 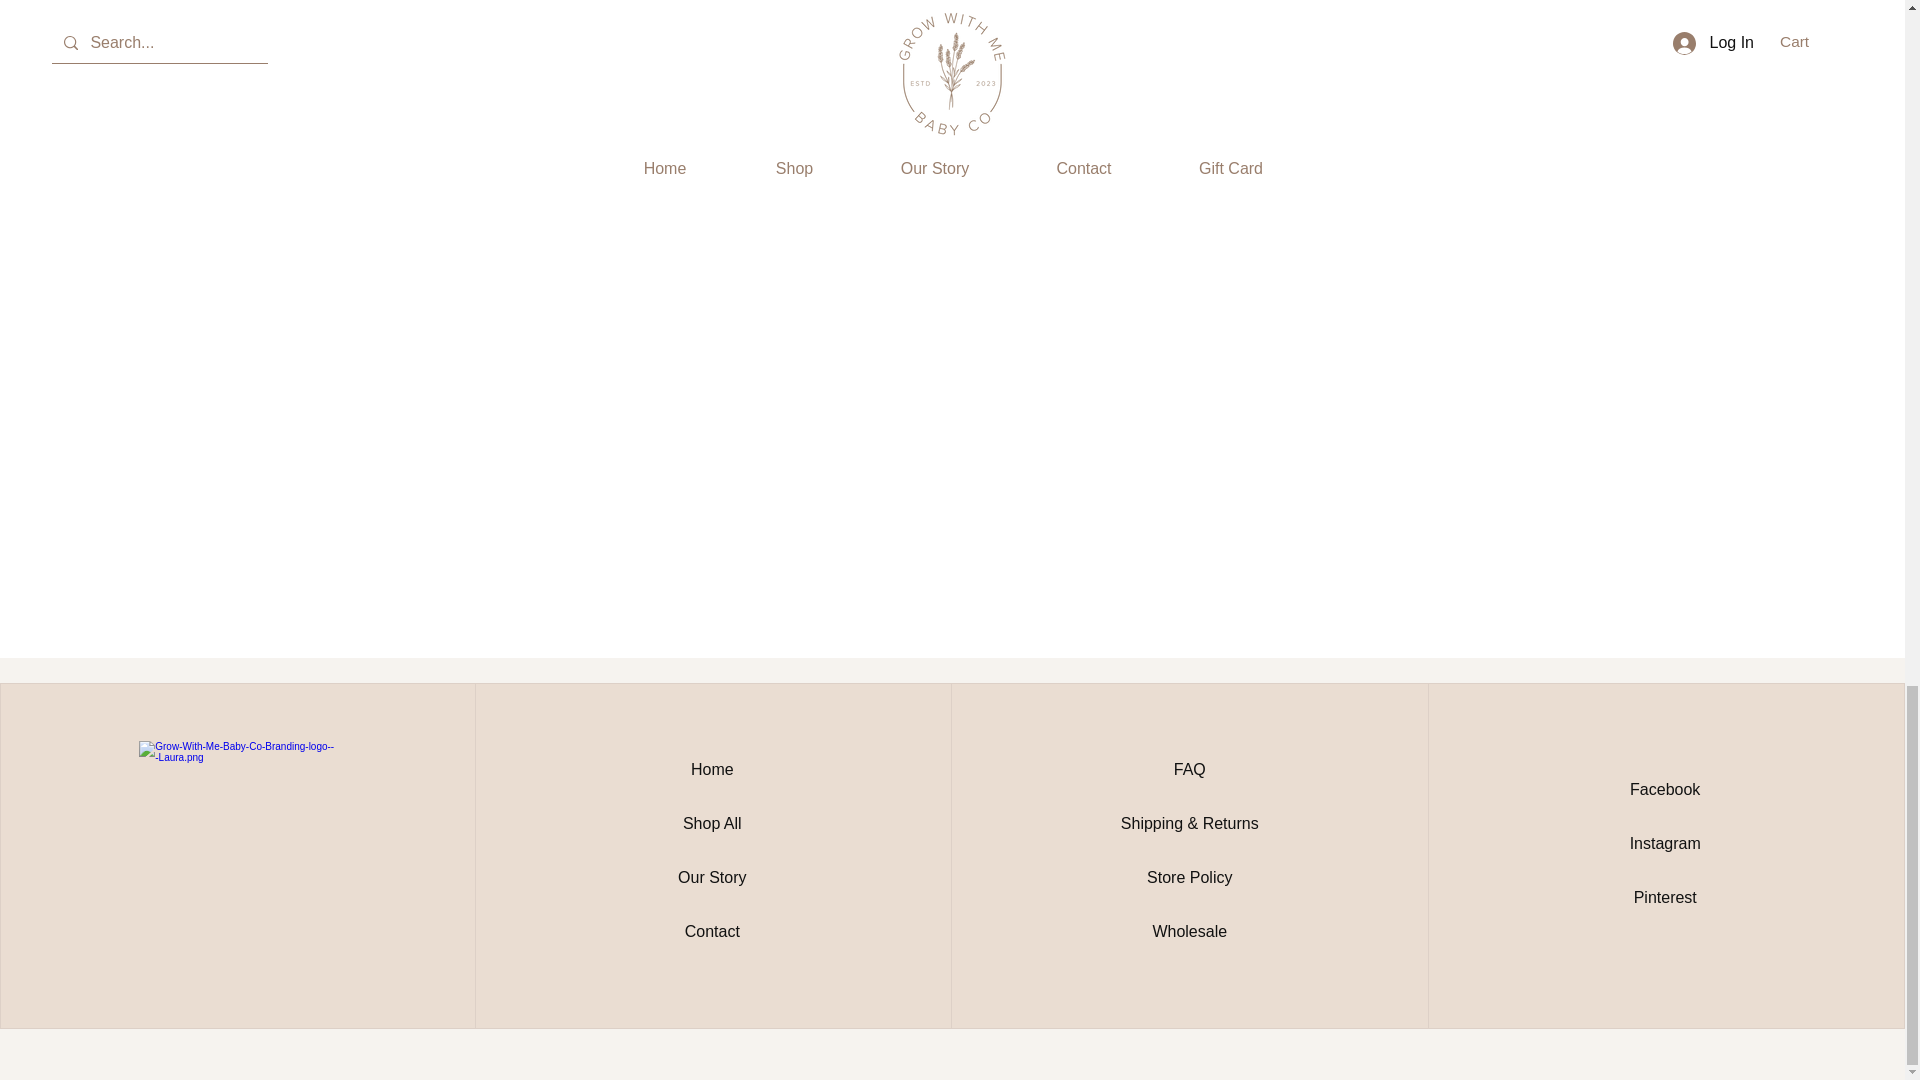 I want to click on Wholesale, so click(x=1189, y=931).